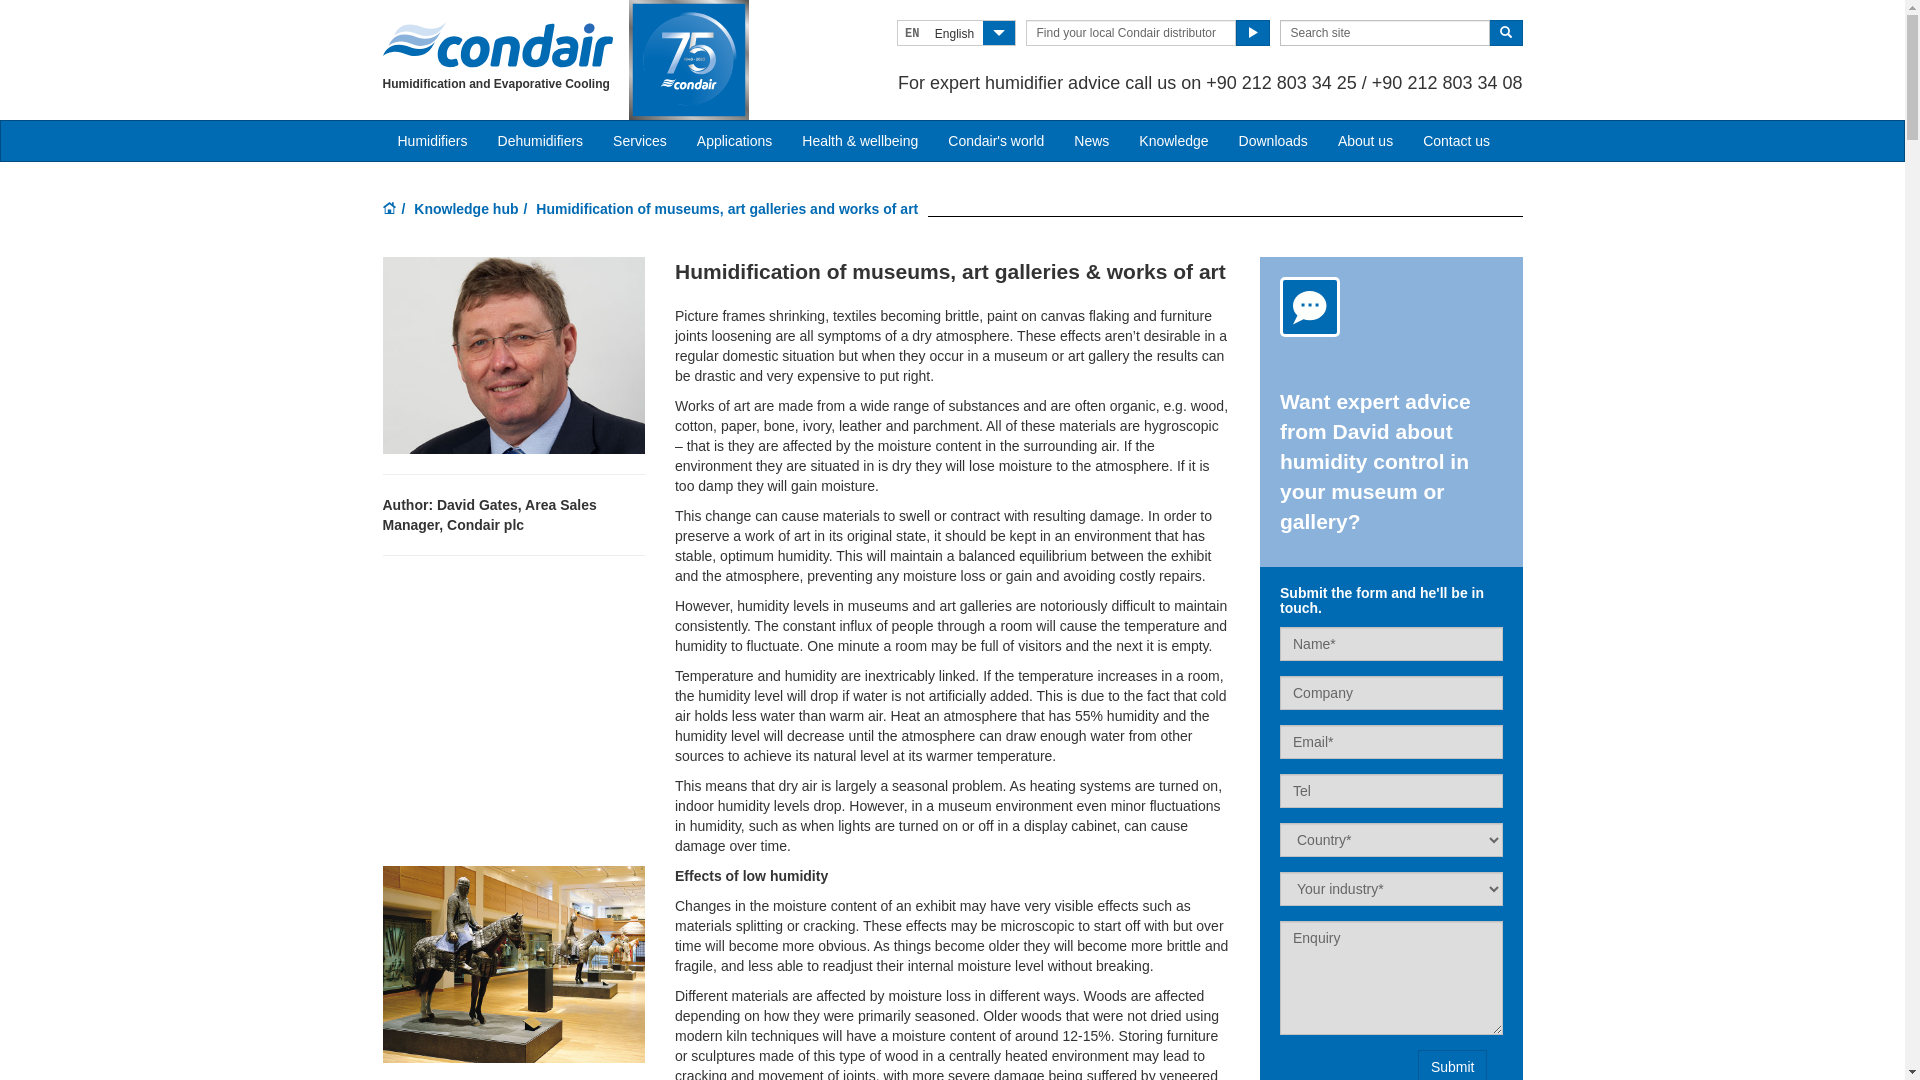 This screenshot has height=1080, width=1920. Describe the element at coordinates (513, 964) in the screenshot. I see `Museum and gallery humidity control` at that location.